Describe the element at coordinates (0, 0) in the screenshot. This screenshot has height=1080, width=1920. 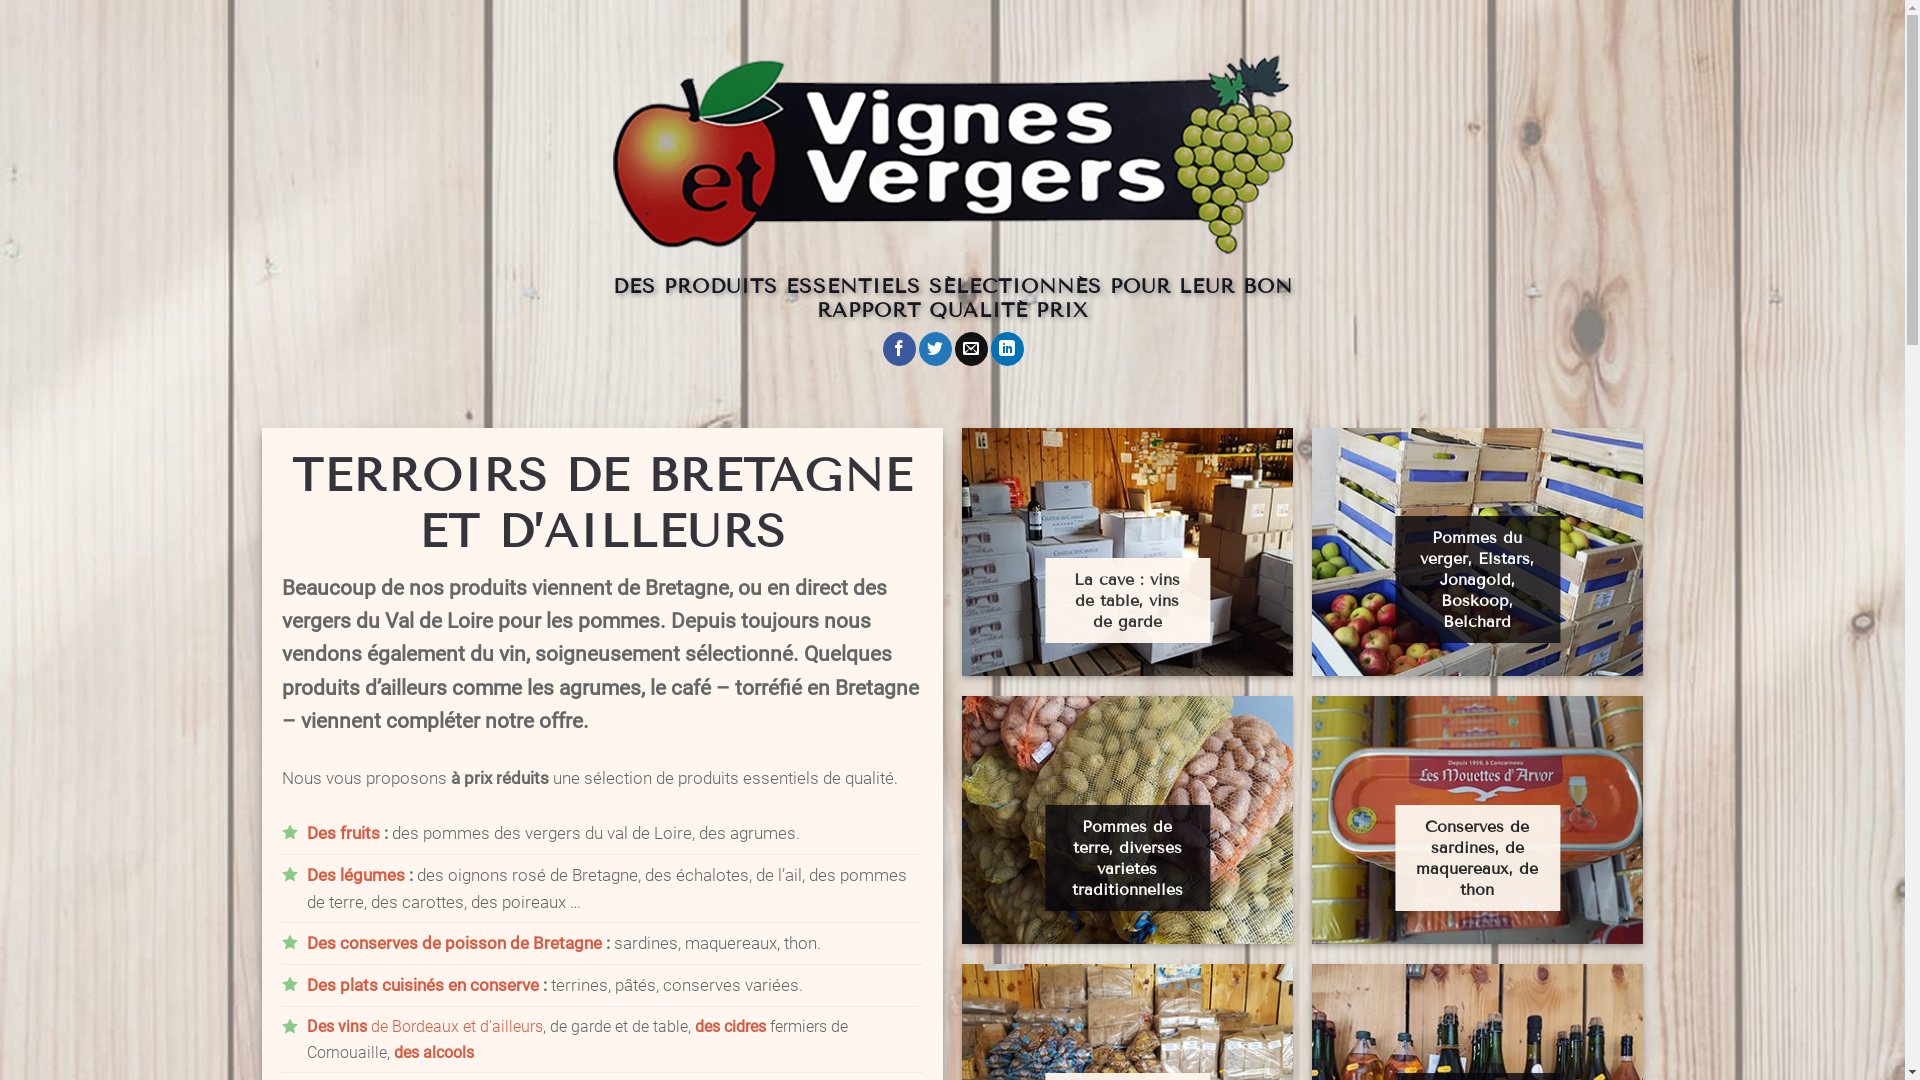
I see `Skip to content` at that location.